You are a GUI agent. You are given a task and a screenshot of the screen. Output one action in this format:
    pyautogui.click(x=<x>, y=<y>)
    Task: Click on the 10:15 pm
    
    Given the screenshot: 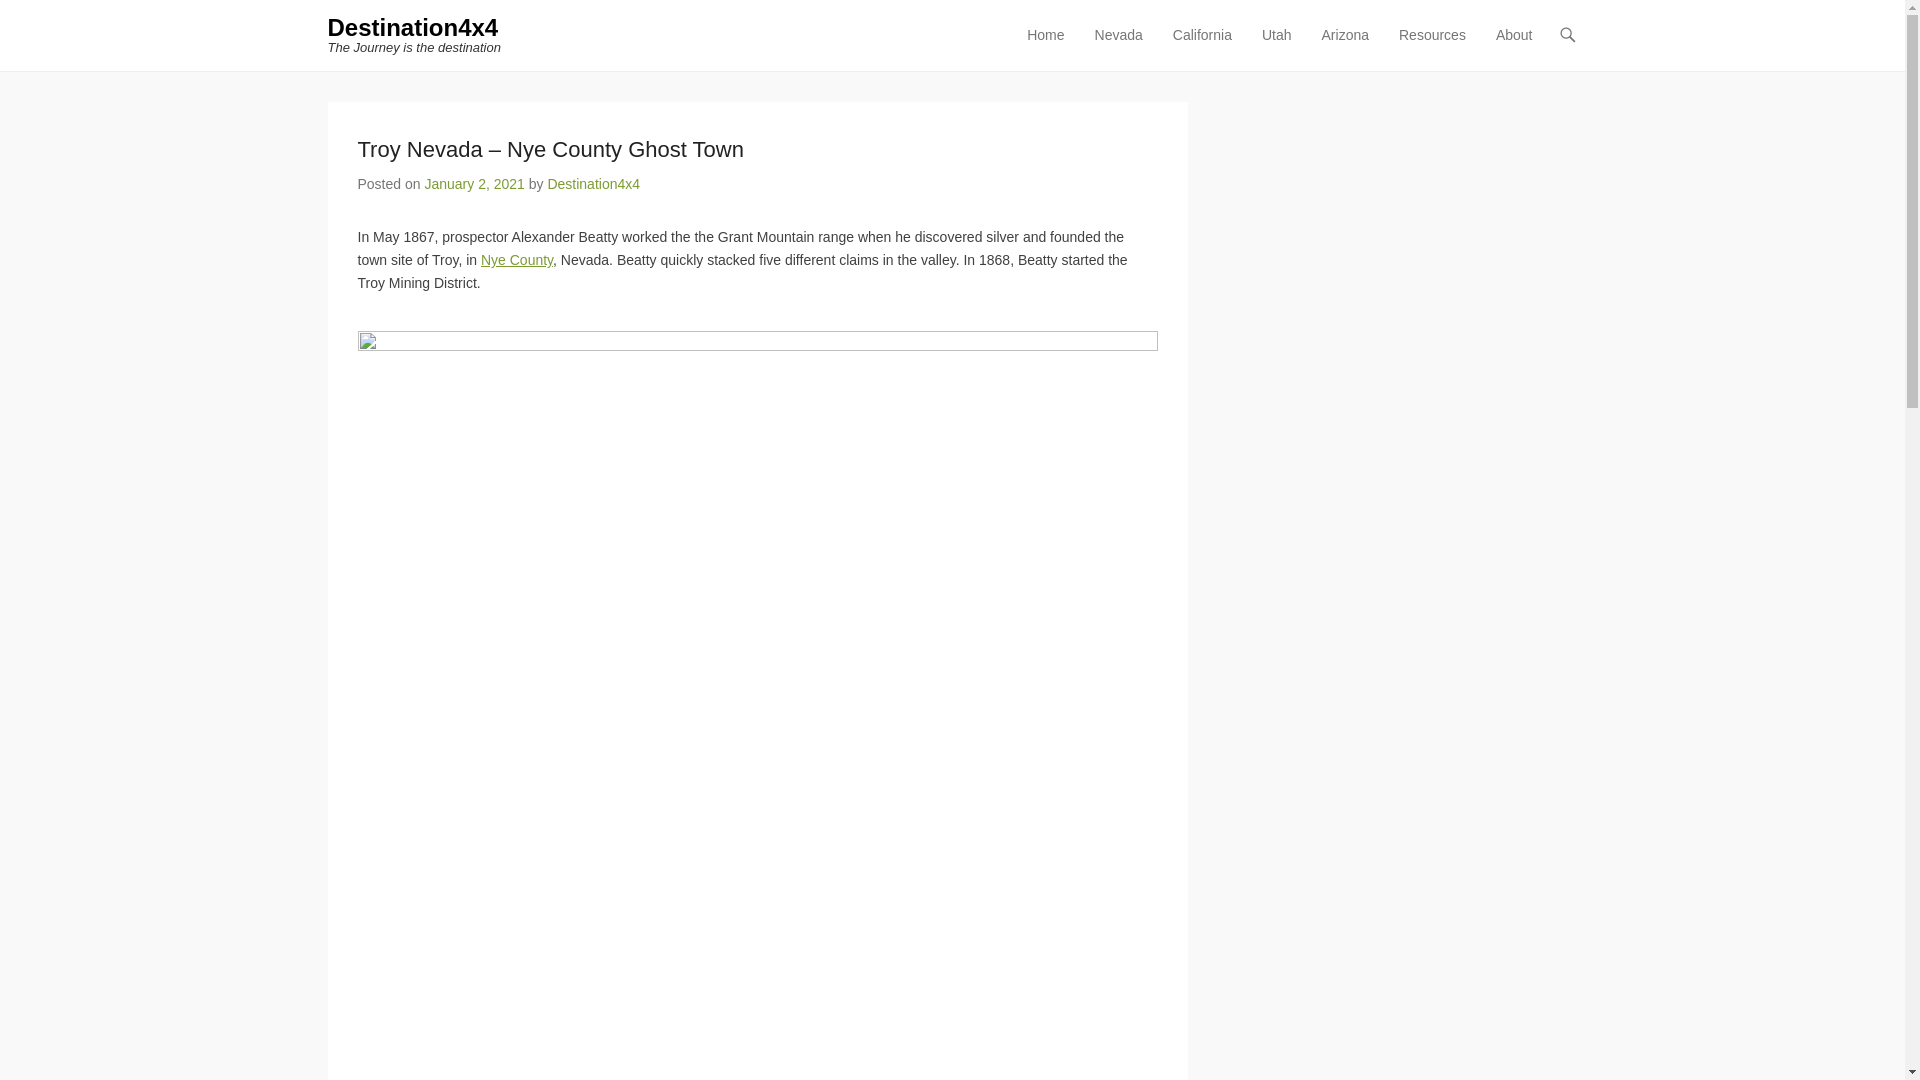 What is the action you would take?
    pyautogui.click(x=474, y=184)
    